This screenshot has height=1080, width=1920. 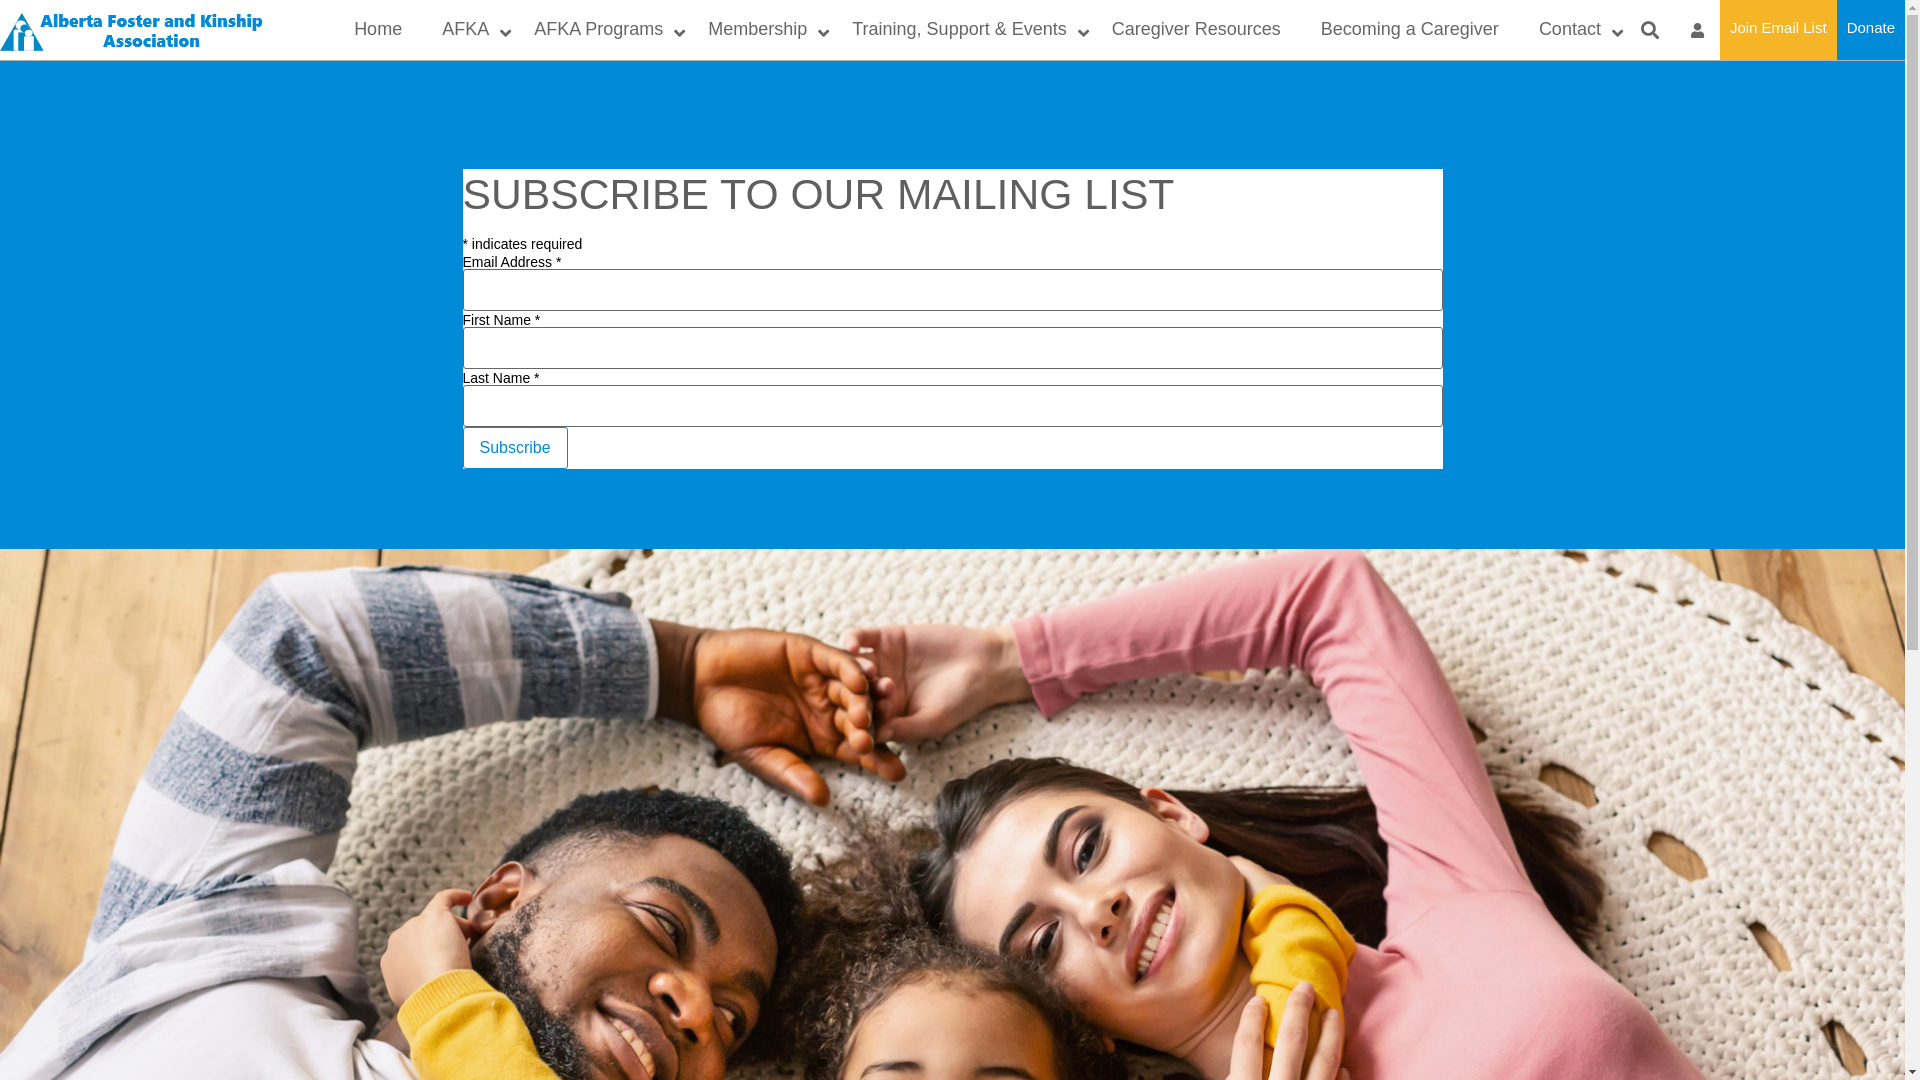 What do you see at coordinates (514, 448) in the screenshot?
I see `Subscribe` at bounding box center [514, 448].